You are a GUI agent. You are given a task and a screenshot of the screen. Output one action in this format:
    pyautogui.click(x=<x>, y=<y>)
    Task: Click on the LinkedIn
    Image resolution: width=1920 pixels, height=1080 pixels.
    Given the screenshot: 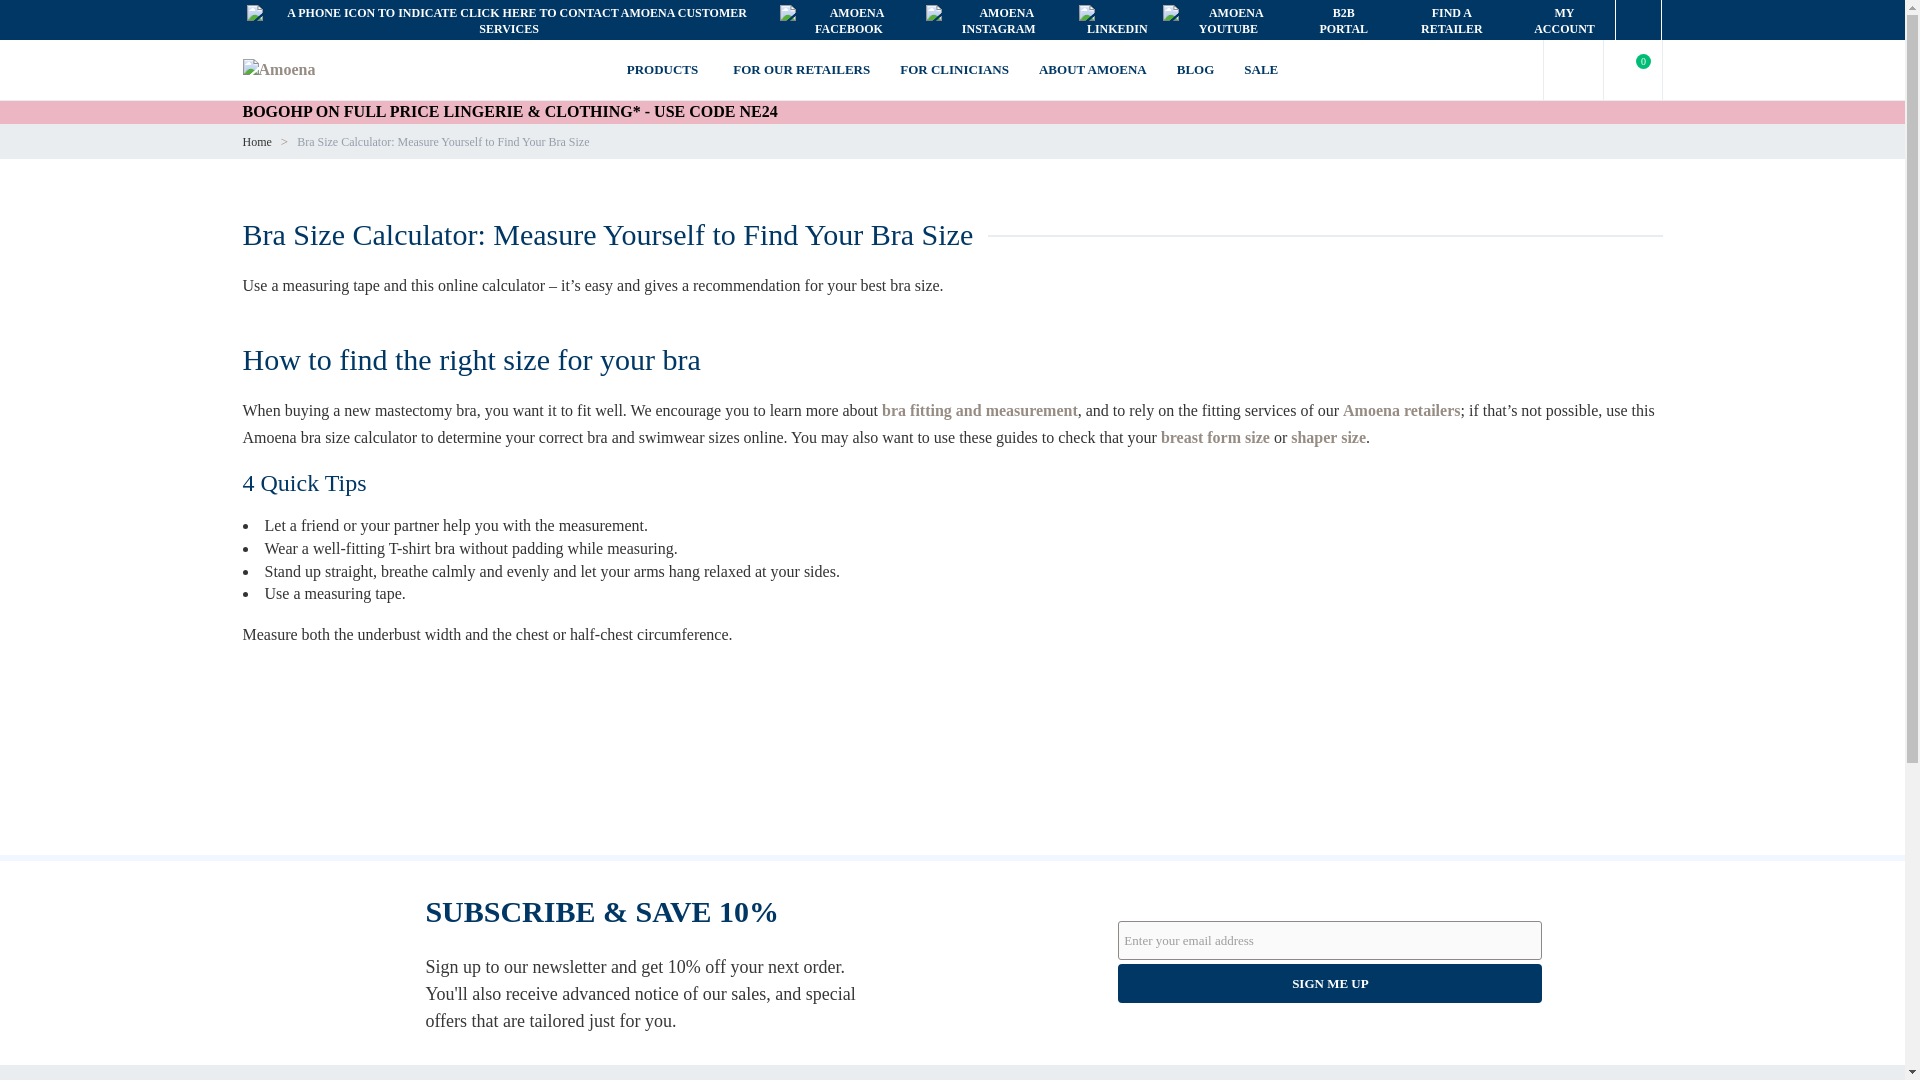 What is the action you would take?
    pyautogui.click(x=1117, y=20)
    